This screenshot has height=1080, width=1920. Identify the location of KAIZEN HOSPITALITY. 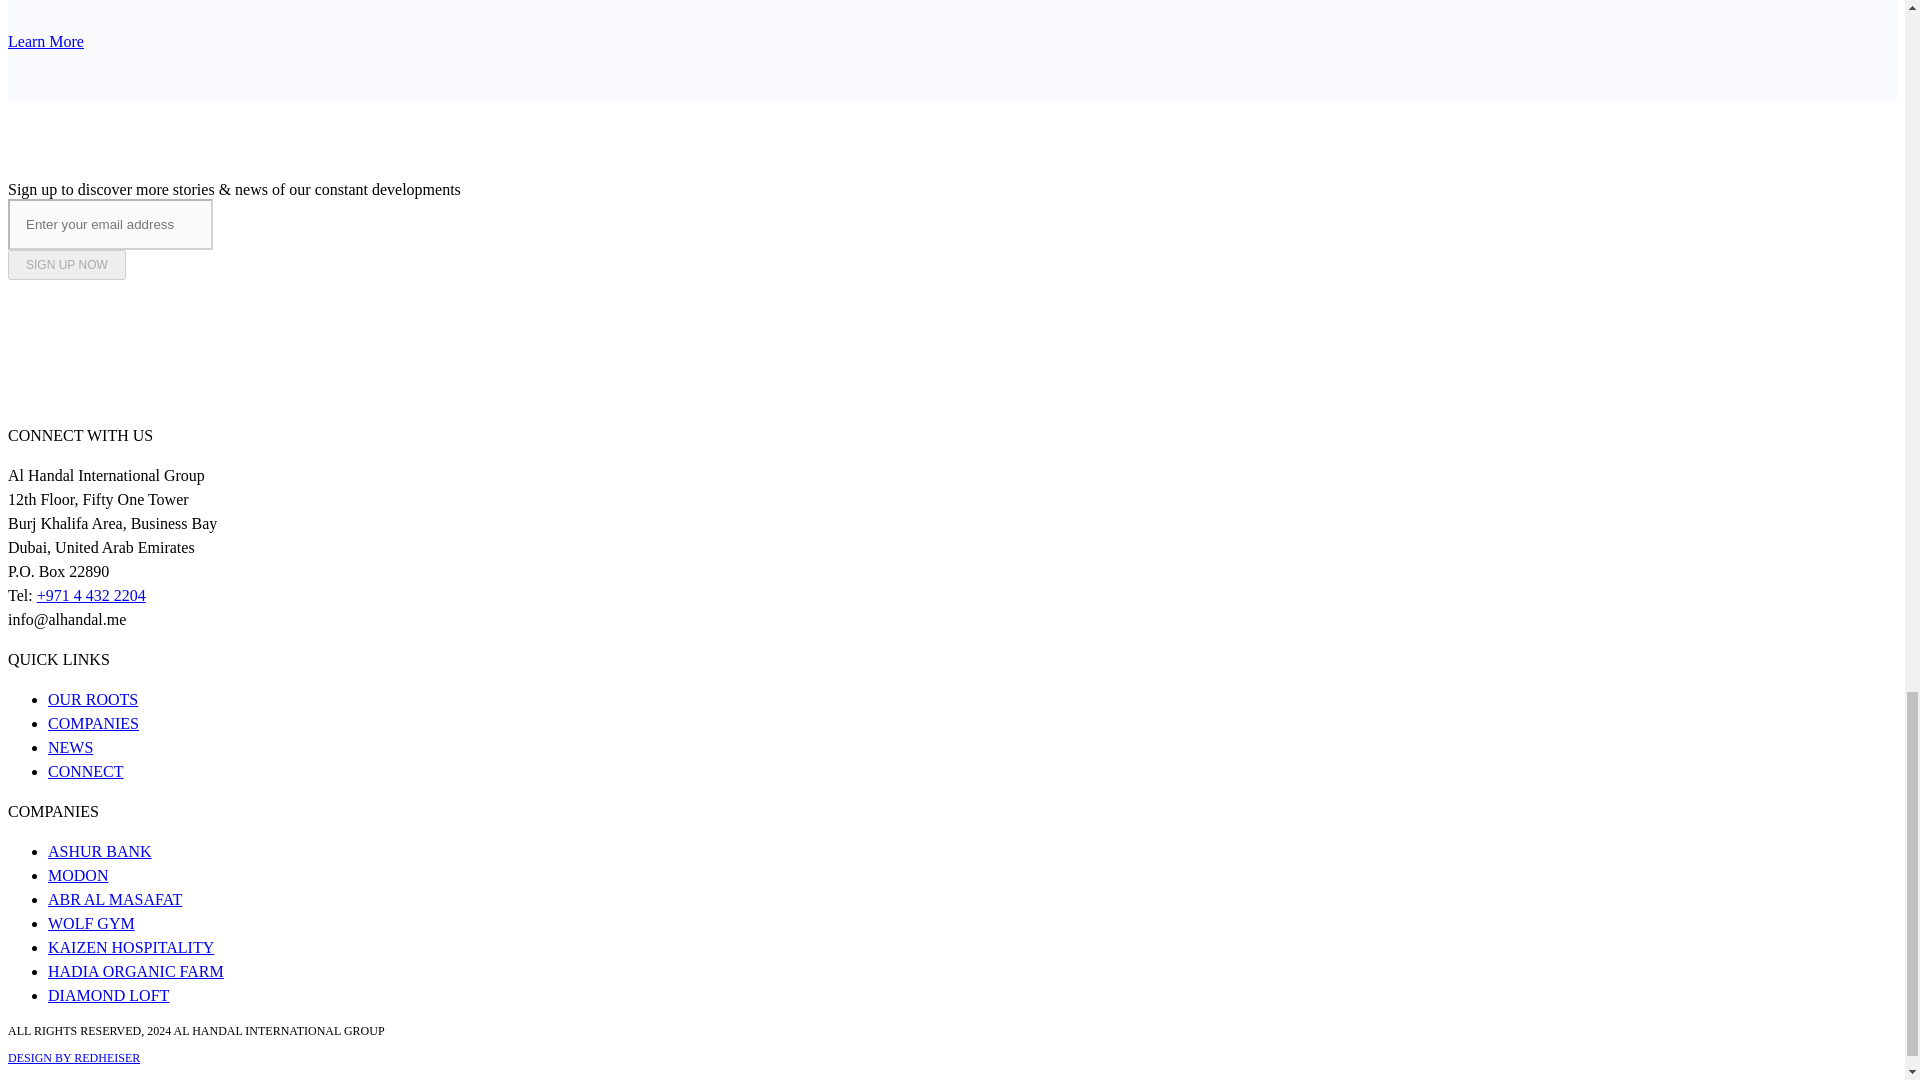
(130, 946).